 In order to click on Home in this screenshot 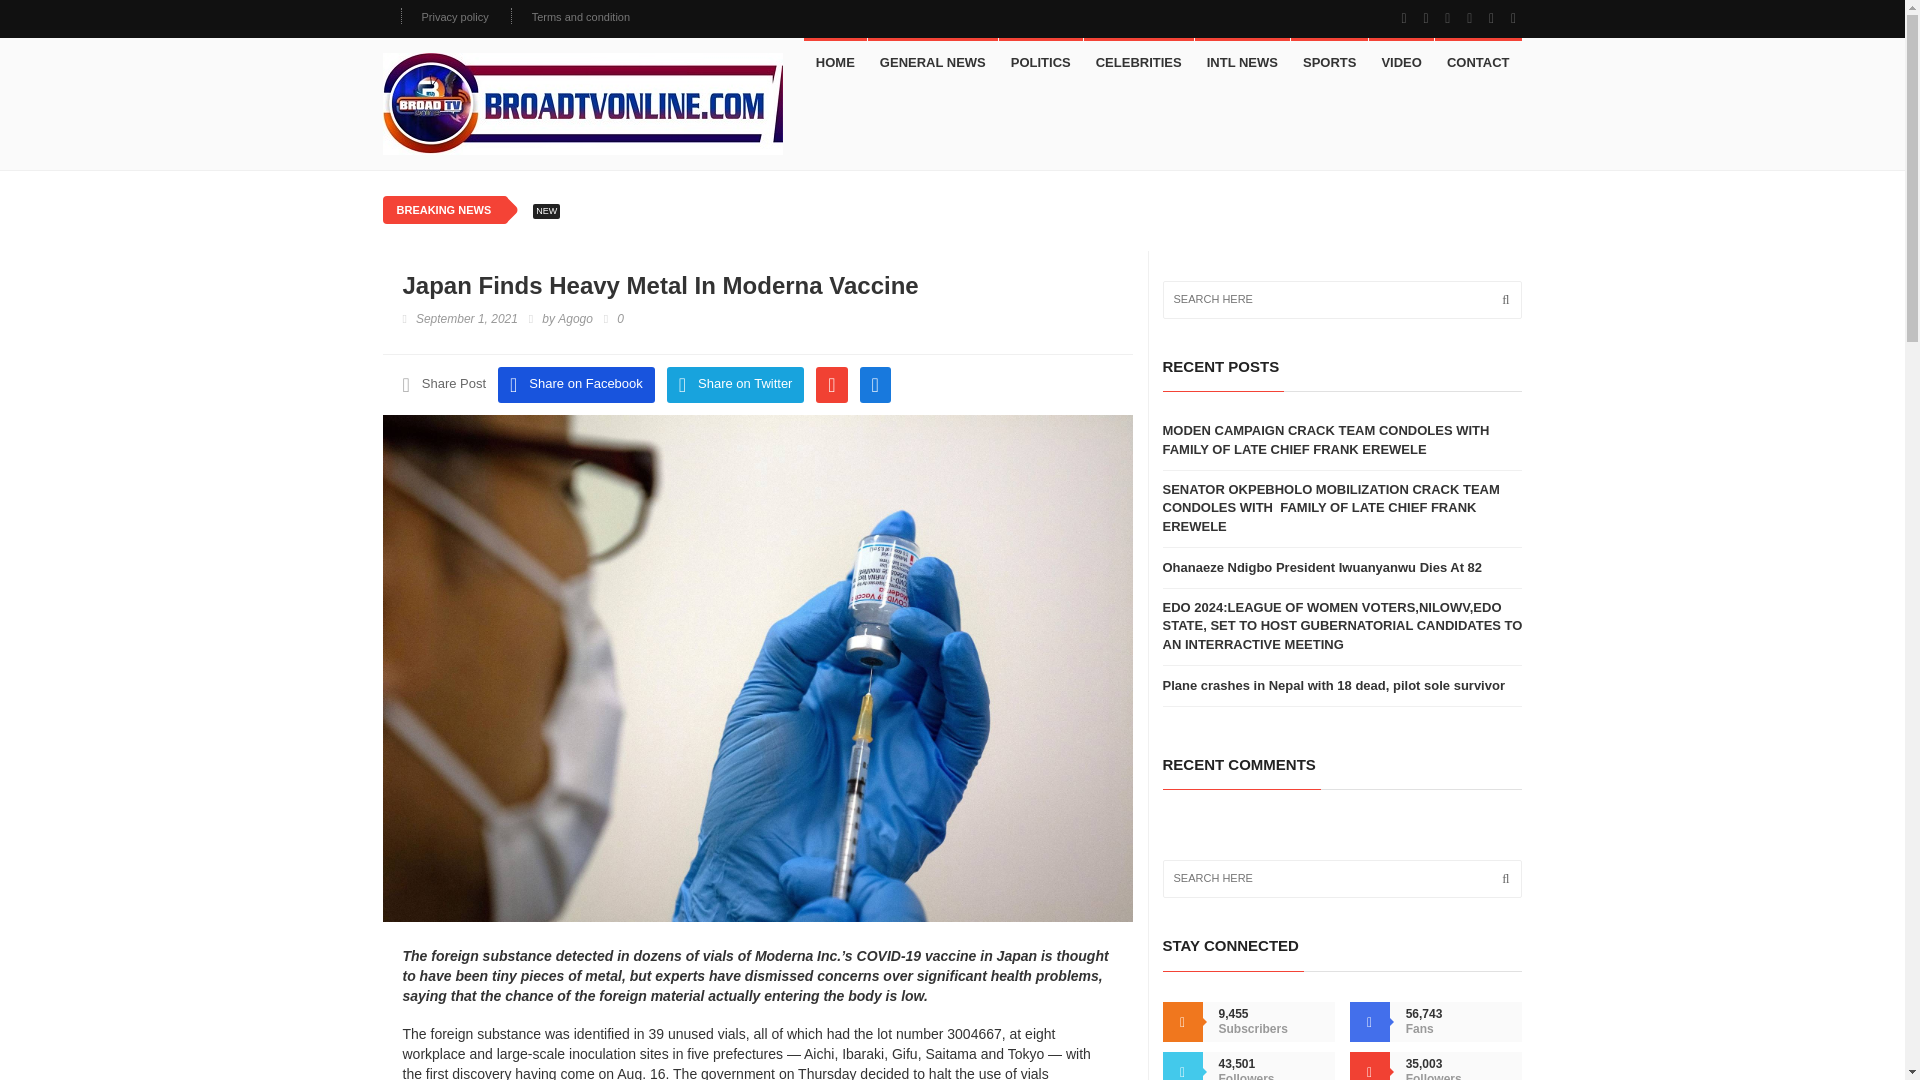, I will do `click(836, 62)`.